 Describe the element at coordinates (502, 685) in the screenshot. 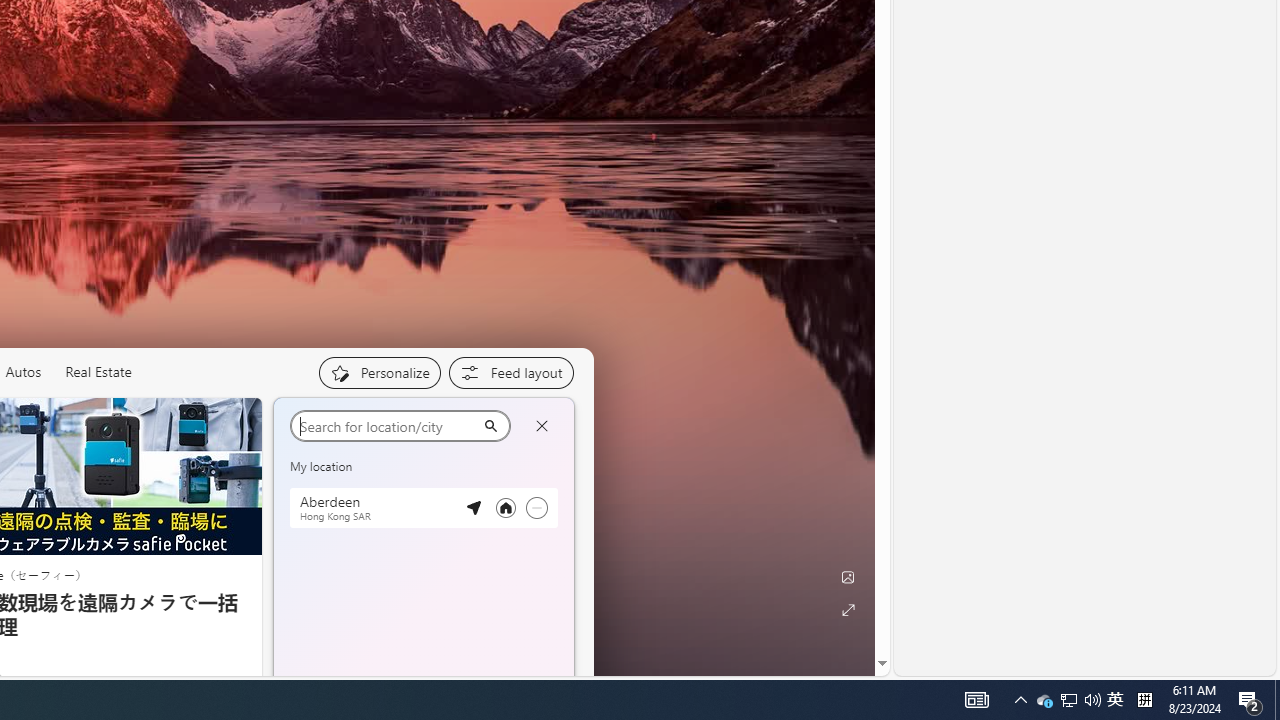

I see `See full forecast` at that location.